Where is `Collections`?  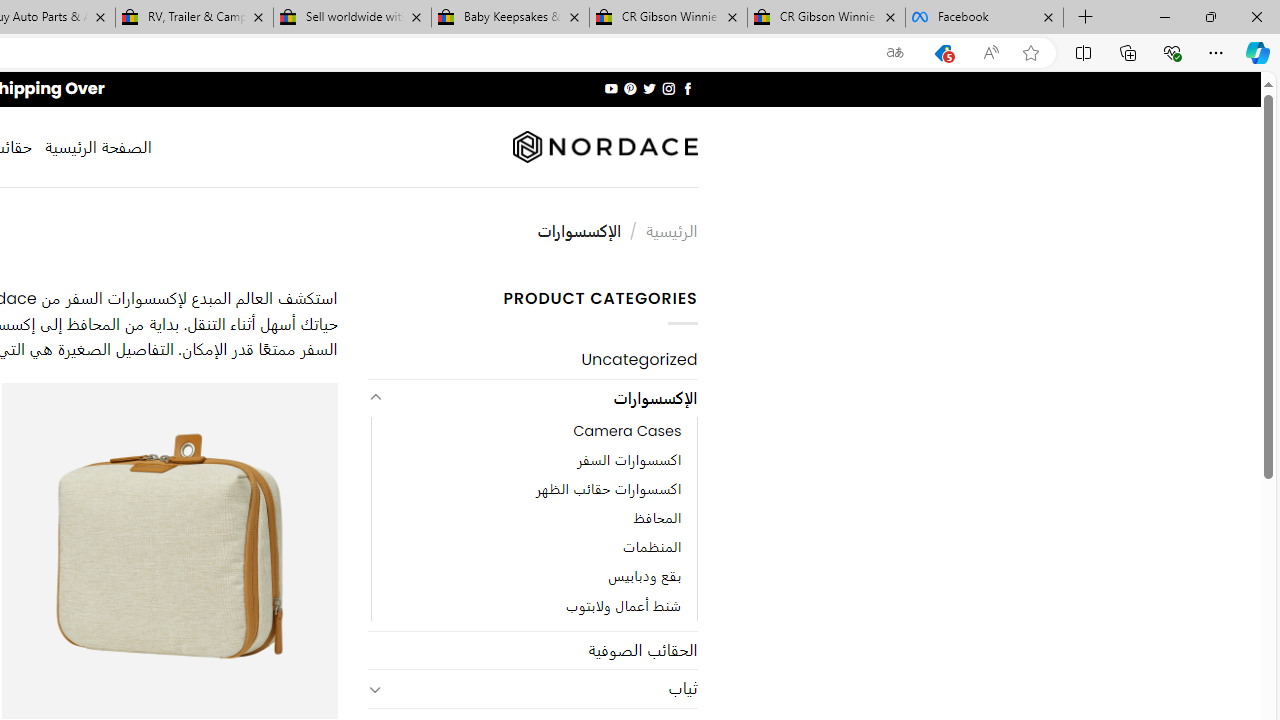
Collections is located at coordinates (1128, 52).